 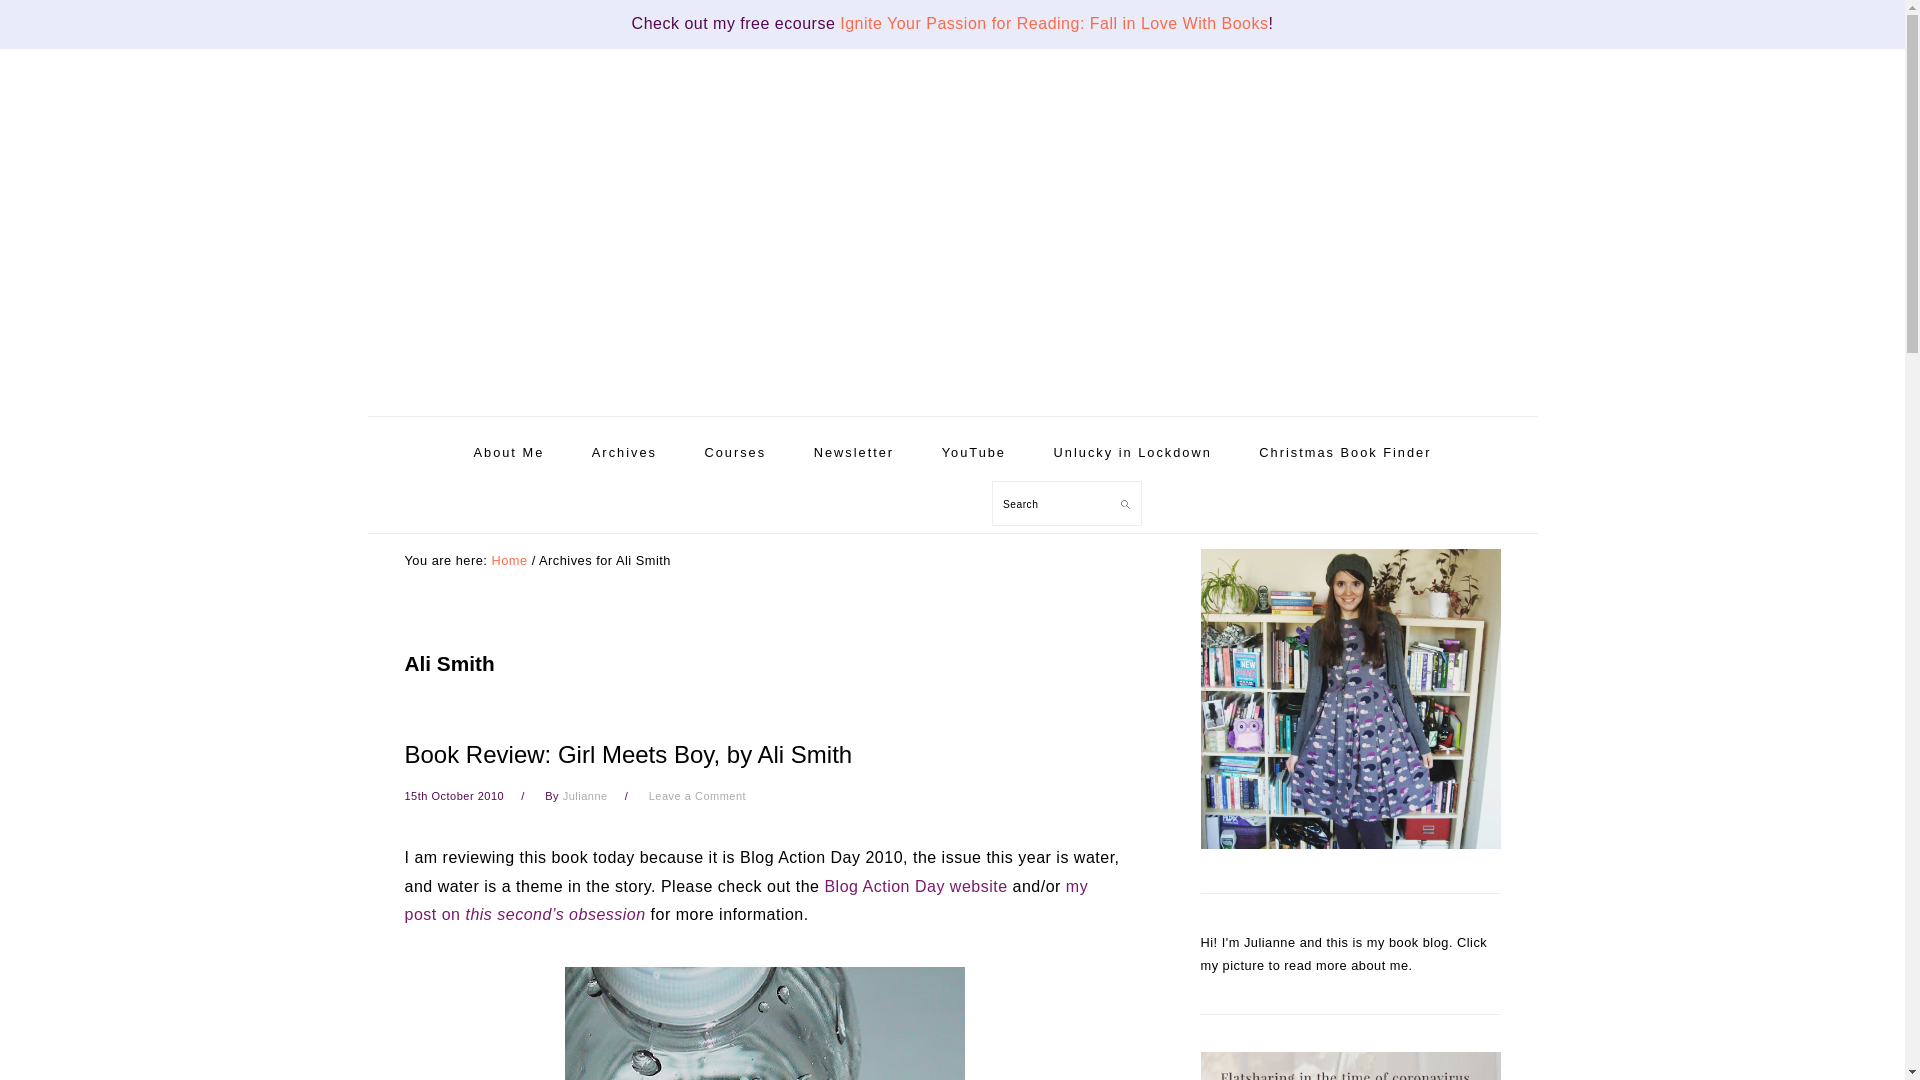 I want to click on Archives, so click(x=624, y=452).